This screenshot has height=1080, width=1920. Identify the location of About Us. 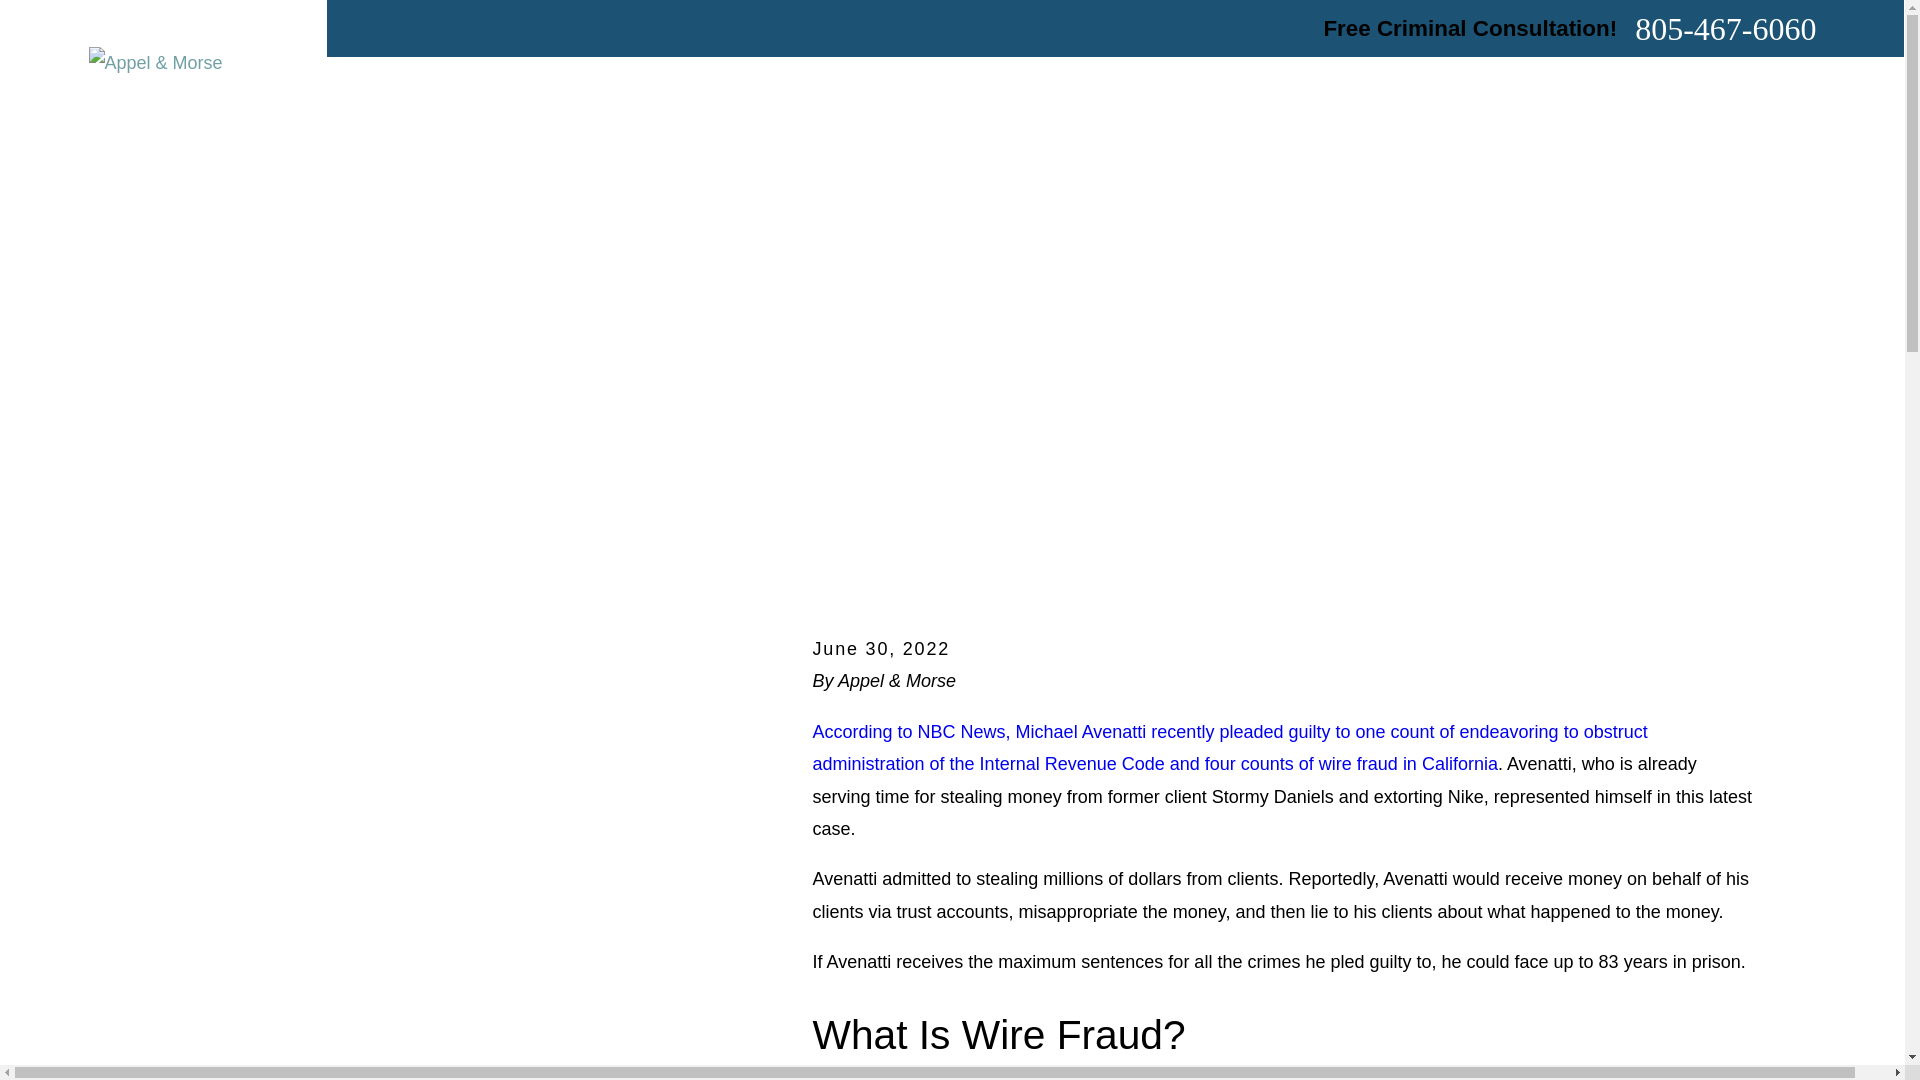
(814, 90).